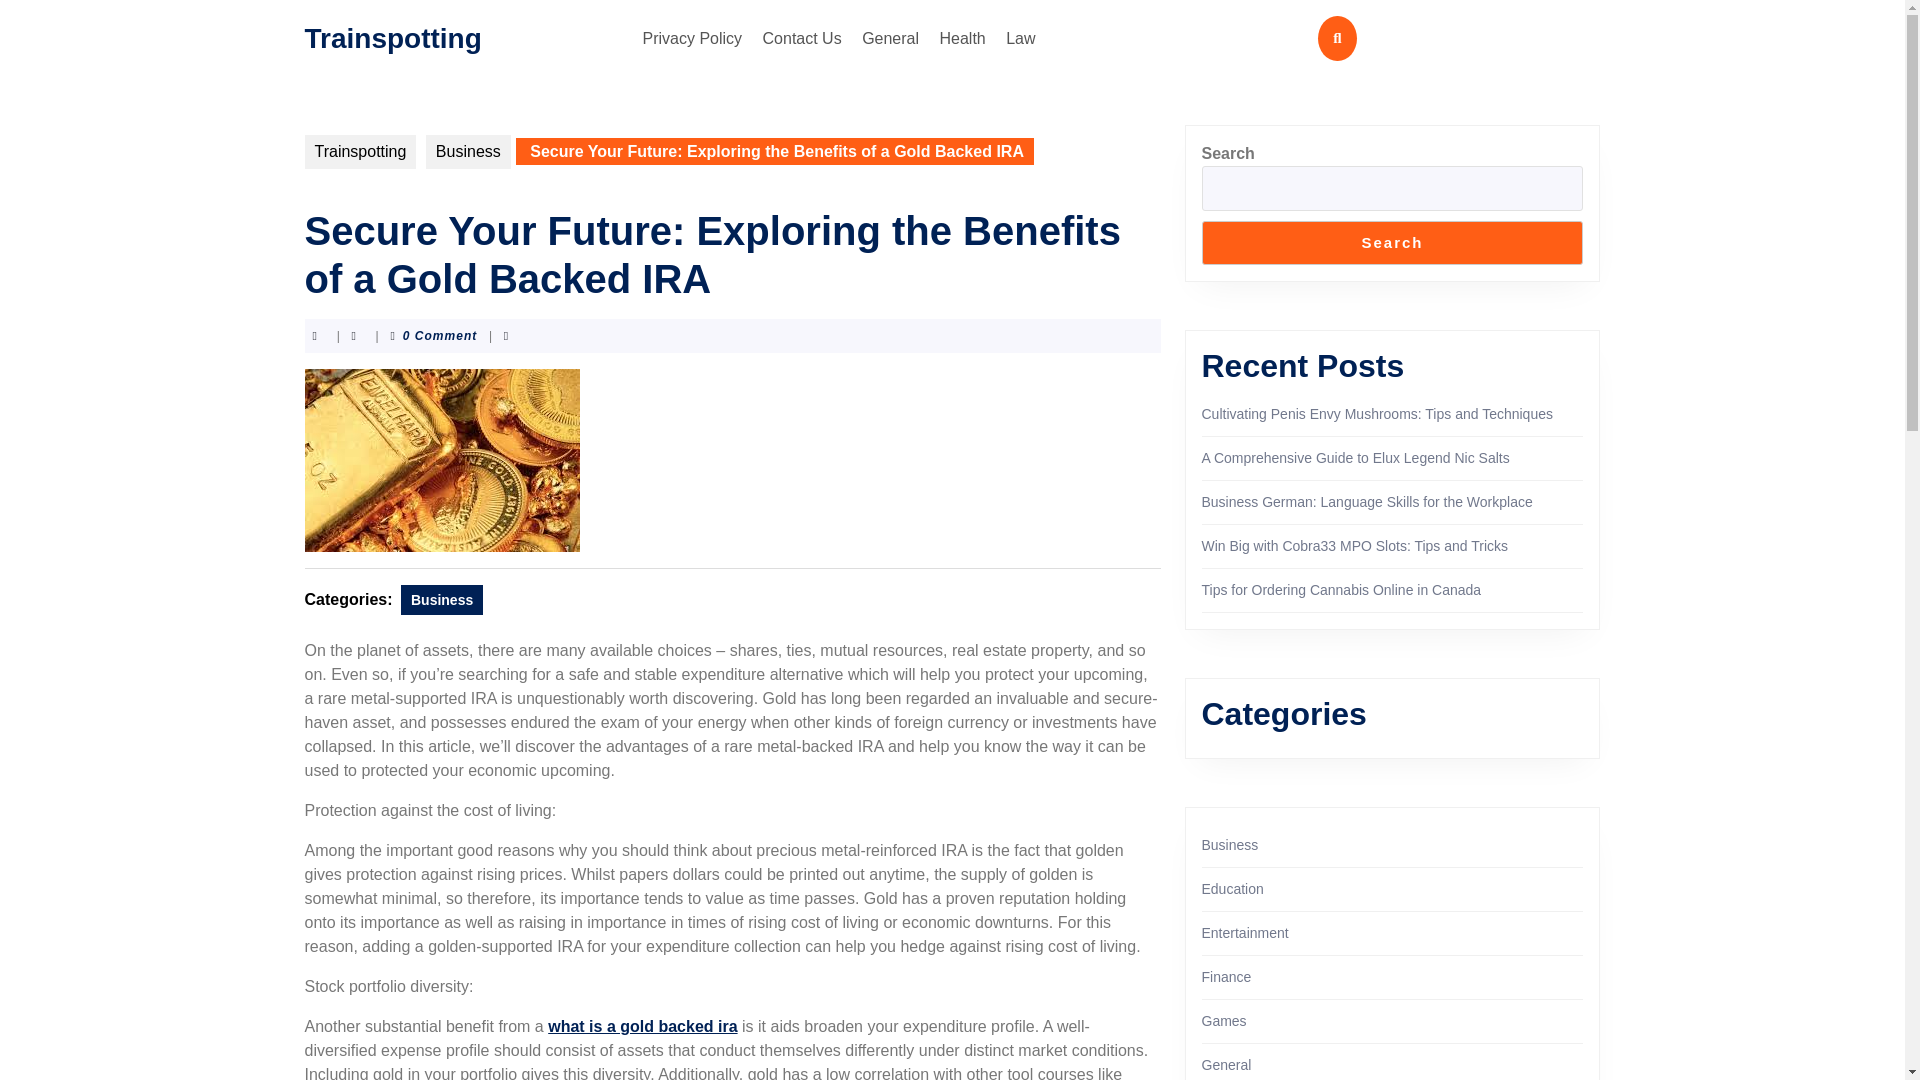  What do you see at coordinates (890, 38) in the screenshot?
I see `General` at bounding box center [890, 38].